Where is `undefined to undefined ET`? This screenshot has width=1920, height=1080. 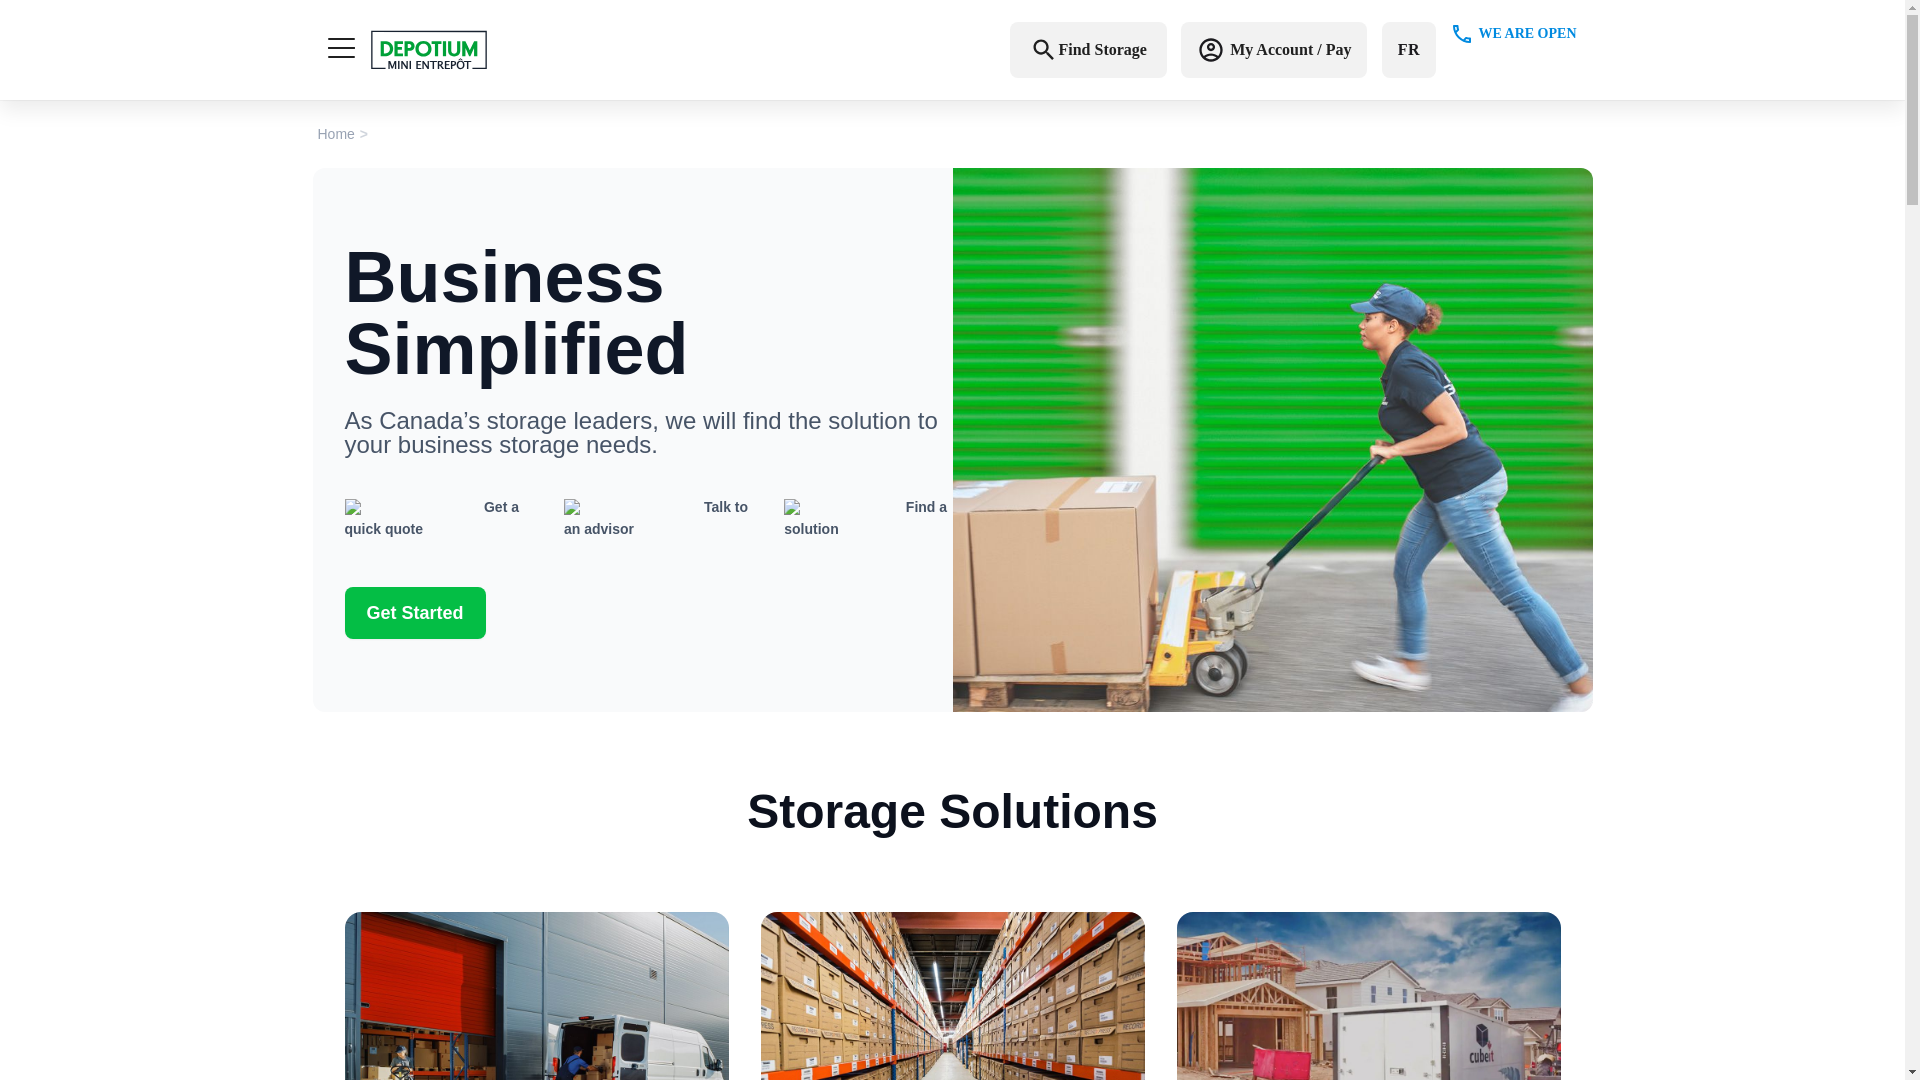 undefined to undefined ET is located at coordinates (1512, 50).